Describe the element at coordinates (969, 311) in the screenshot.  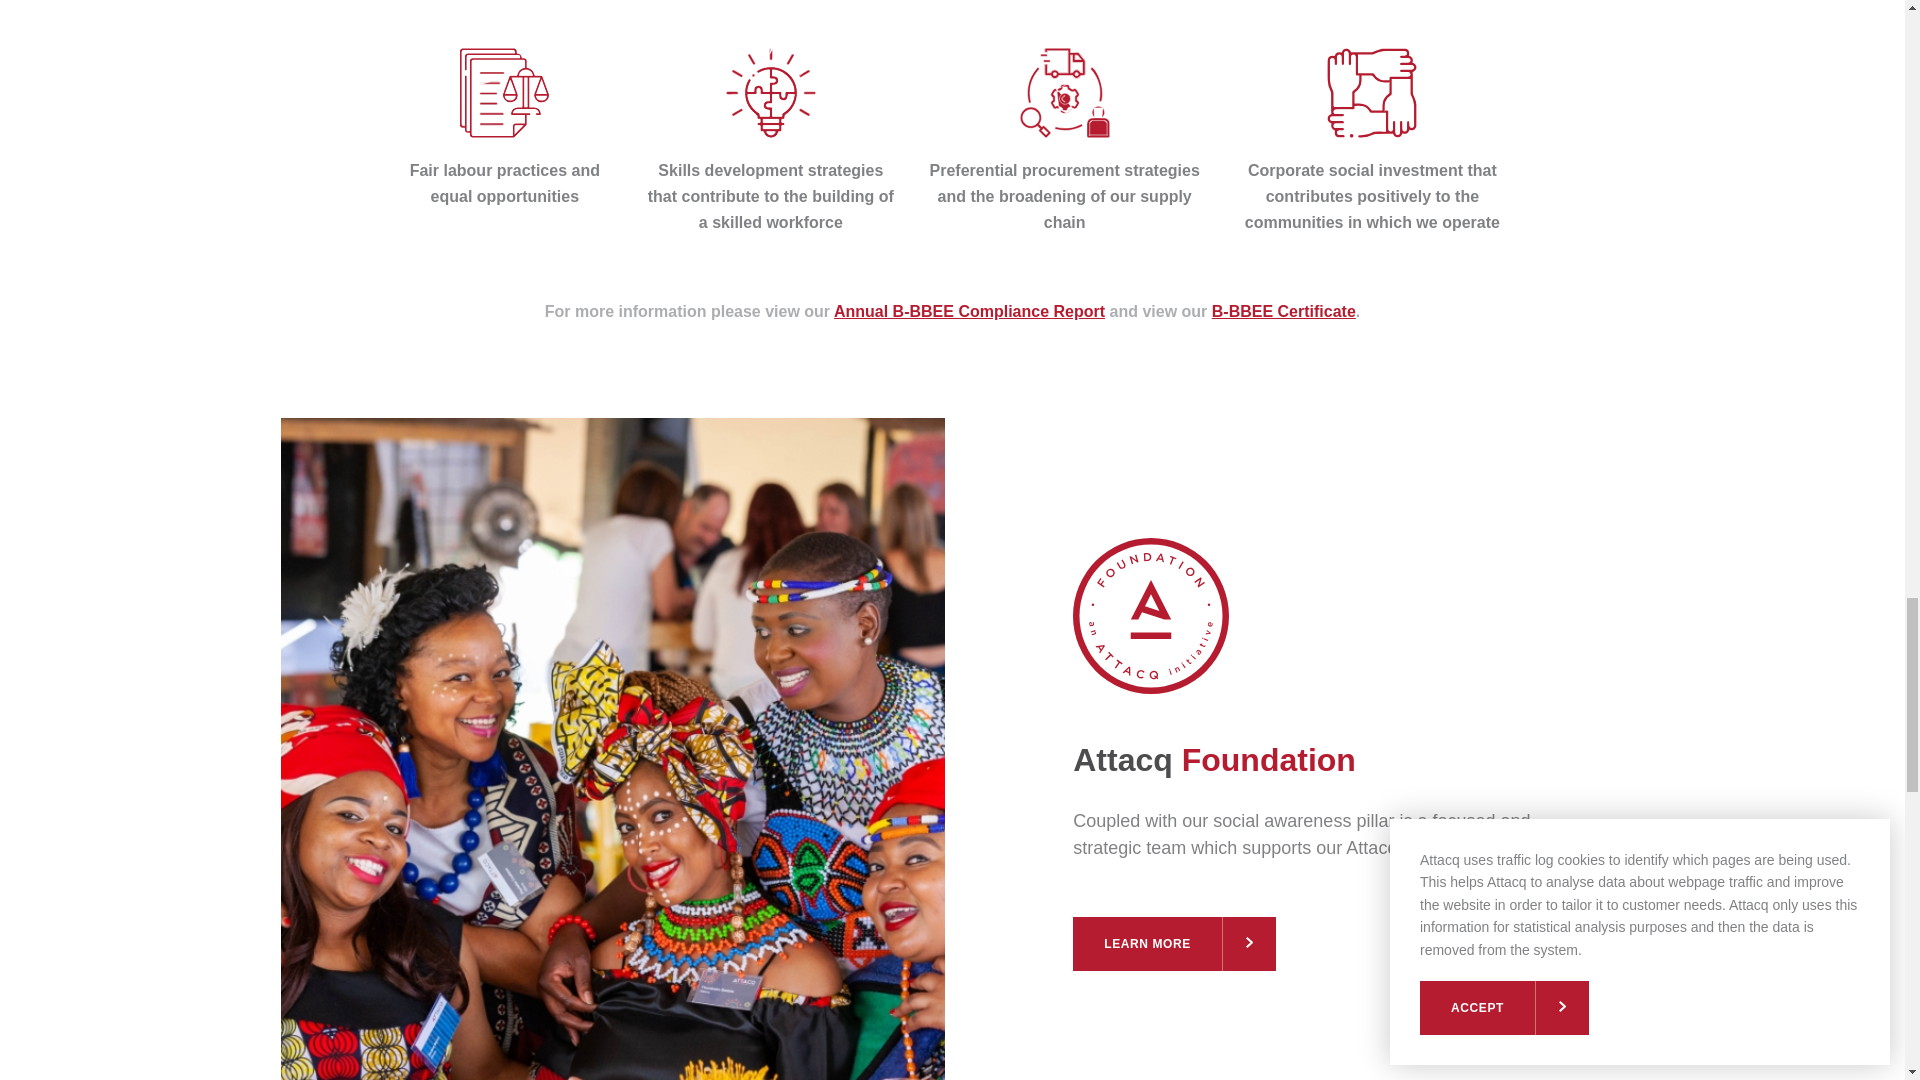
I see `Annual B-BBEE Compliance Report` at that location.